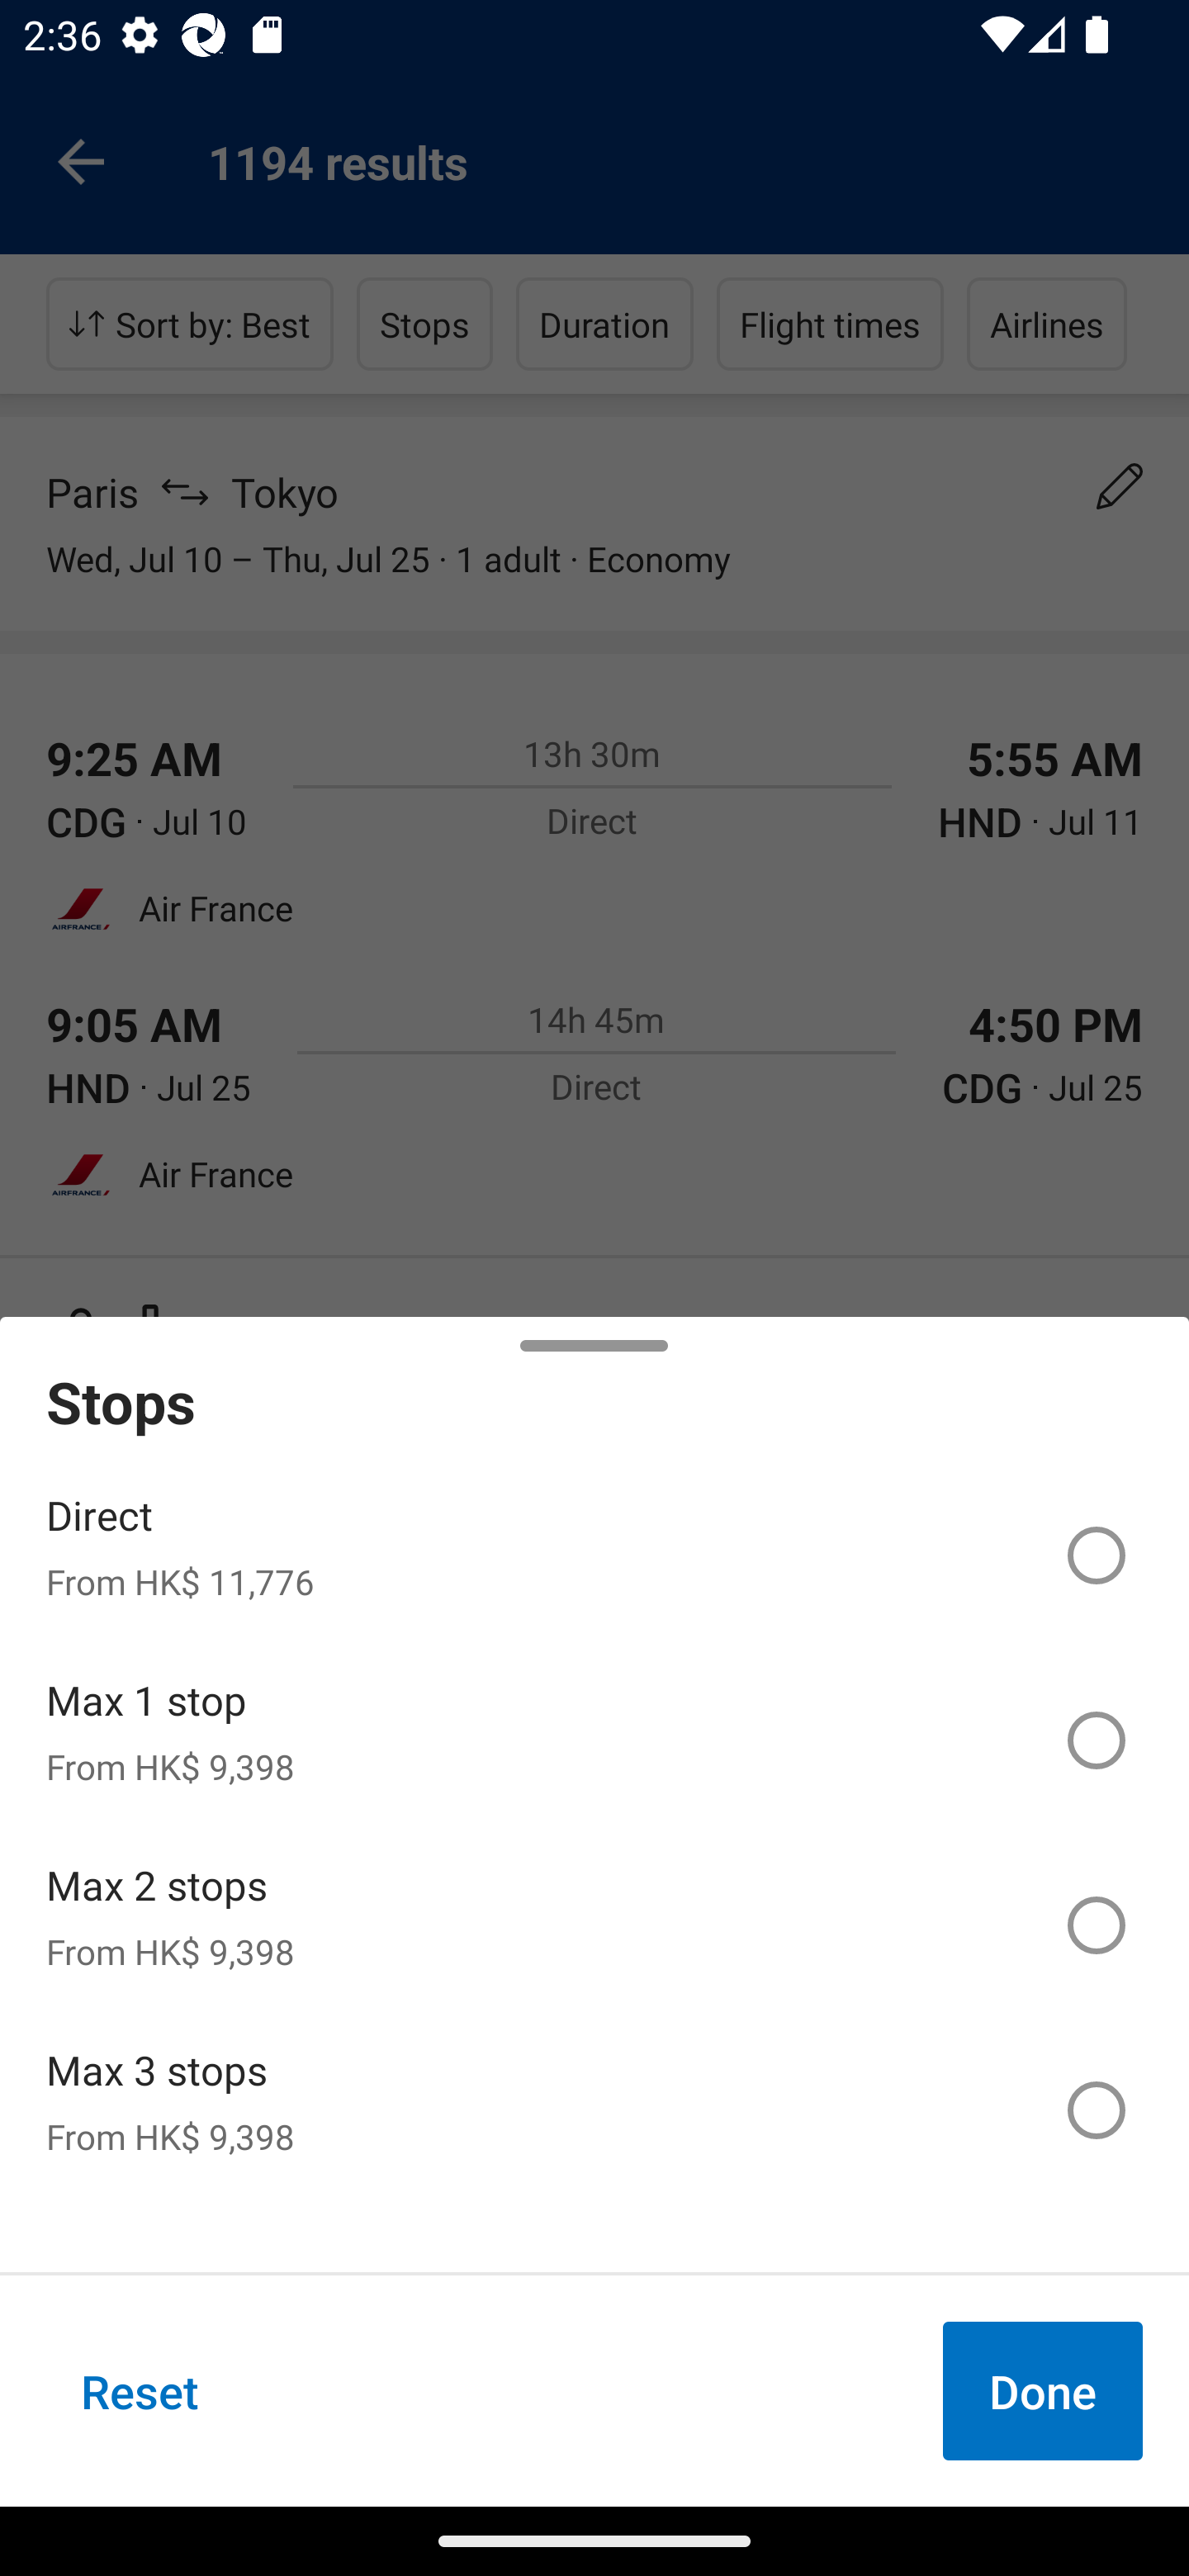 The width and height of the screenshot is (1189, 2576). I want to click on Direct From HK$ 11,776, so click(594, 1556).